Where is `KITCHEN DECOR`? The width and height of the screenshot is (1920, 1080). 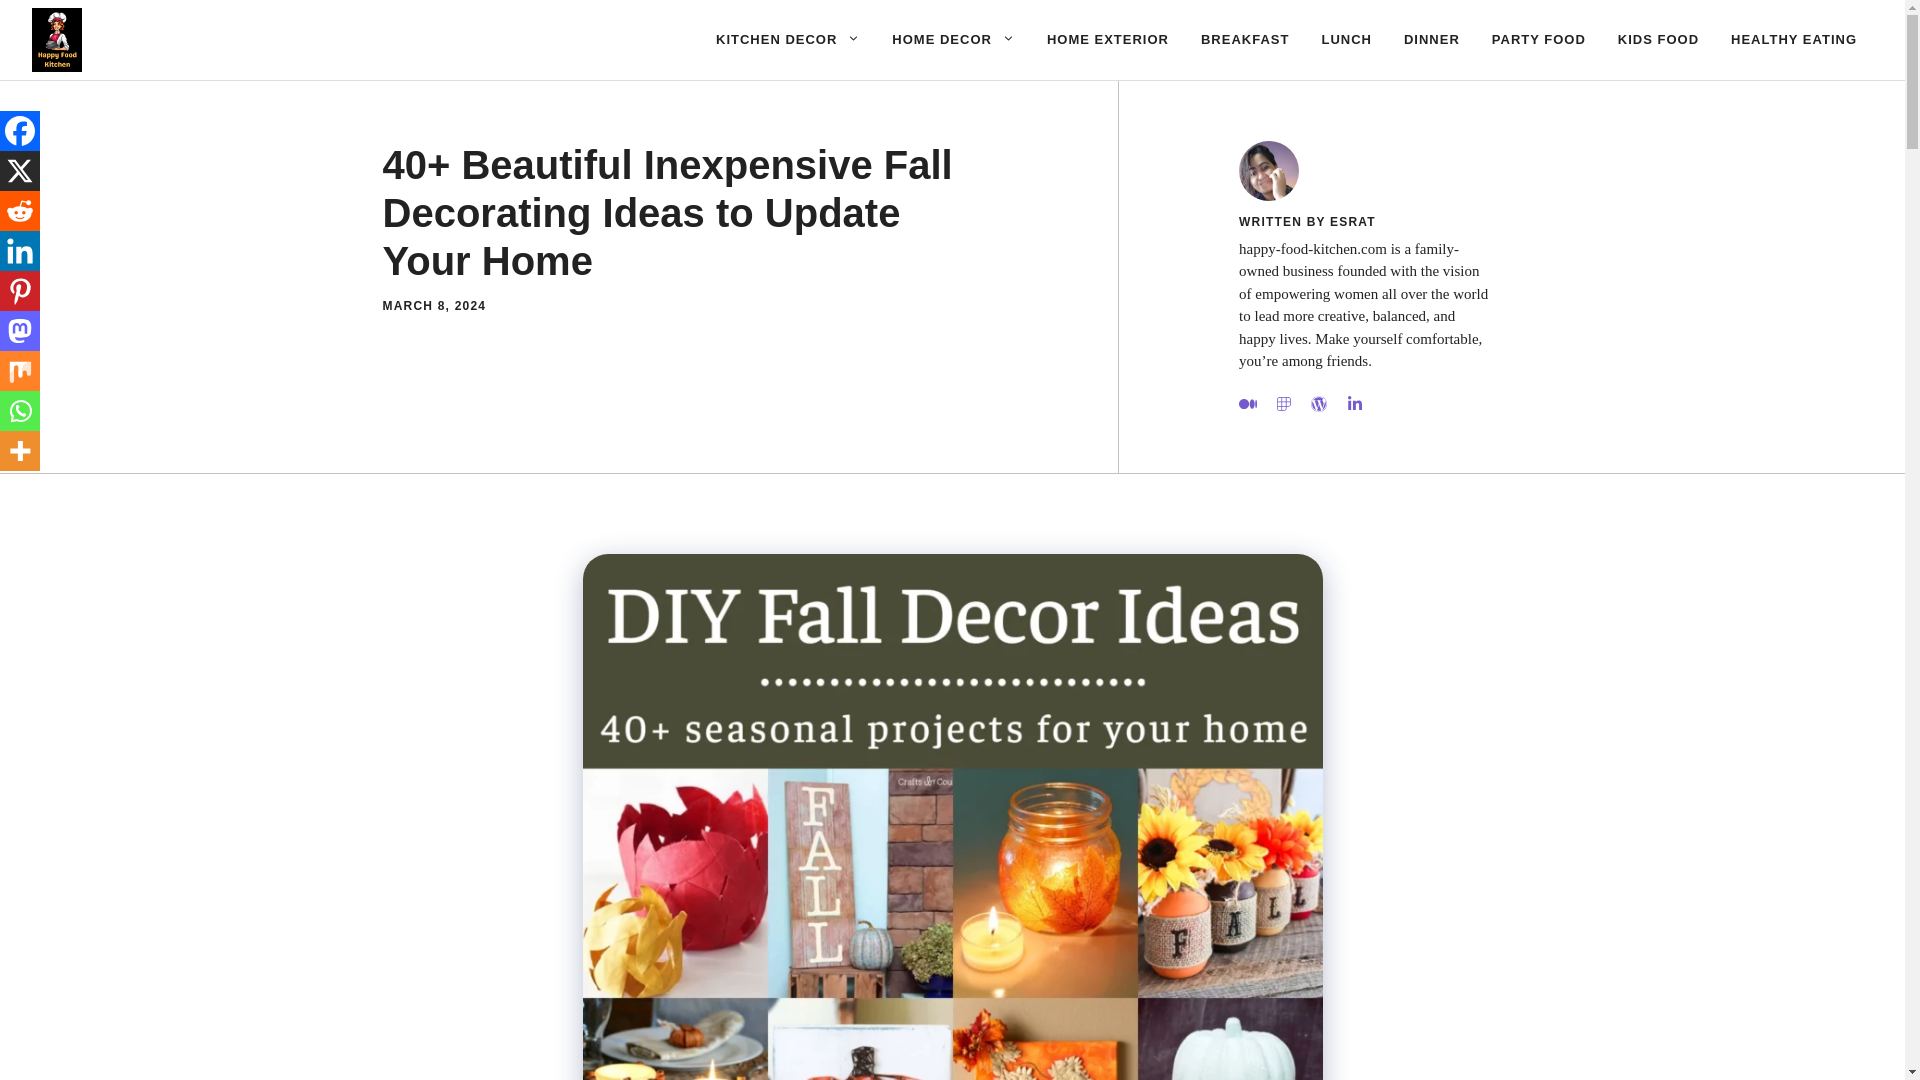
KITCHEN DECOR is located at coordinates (788, 40).